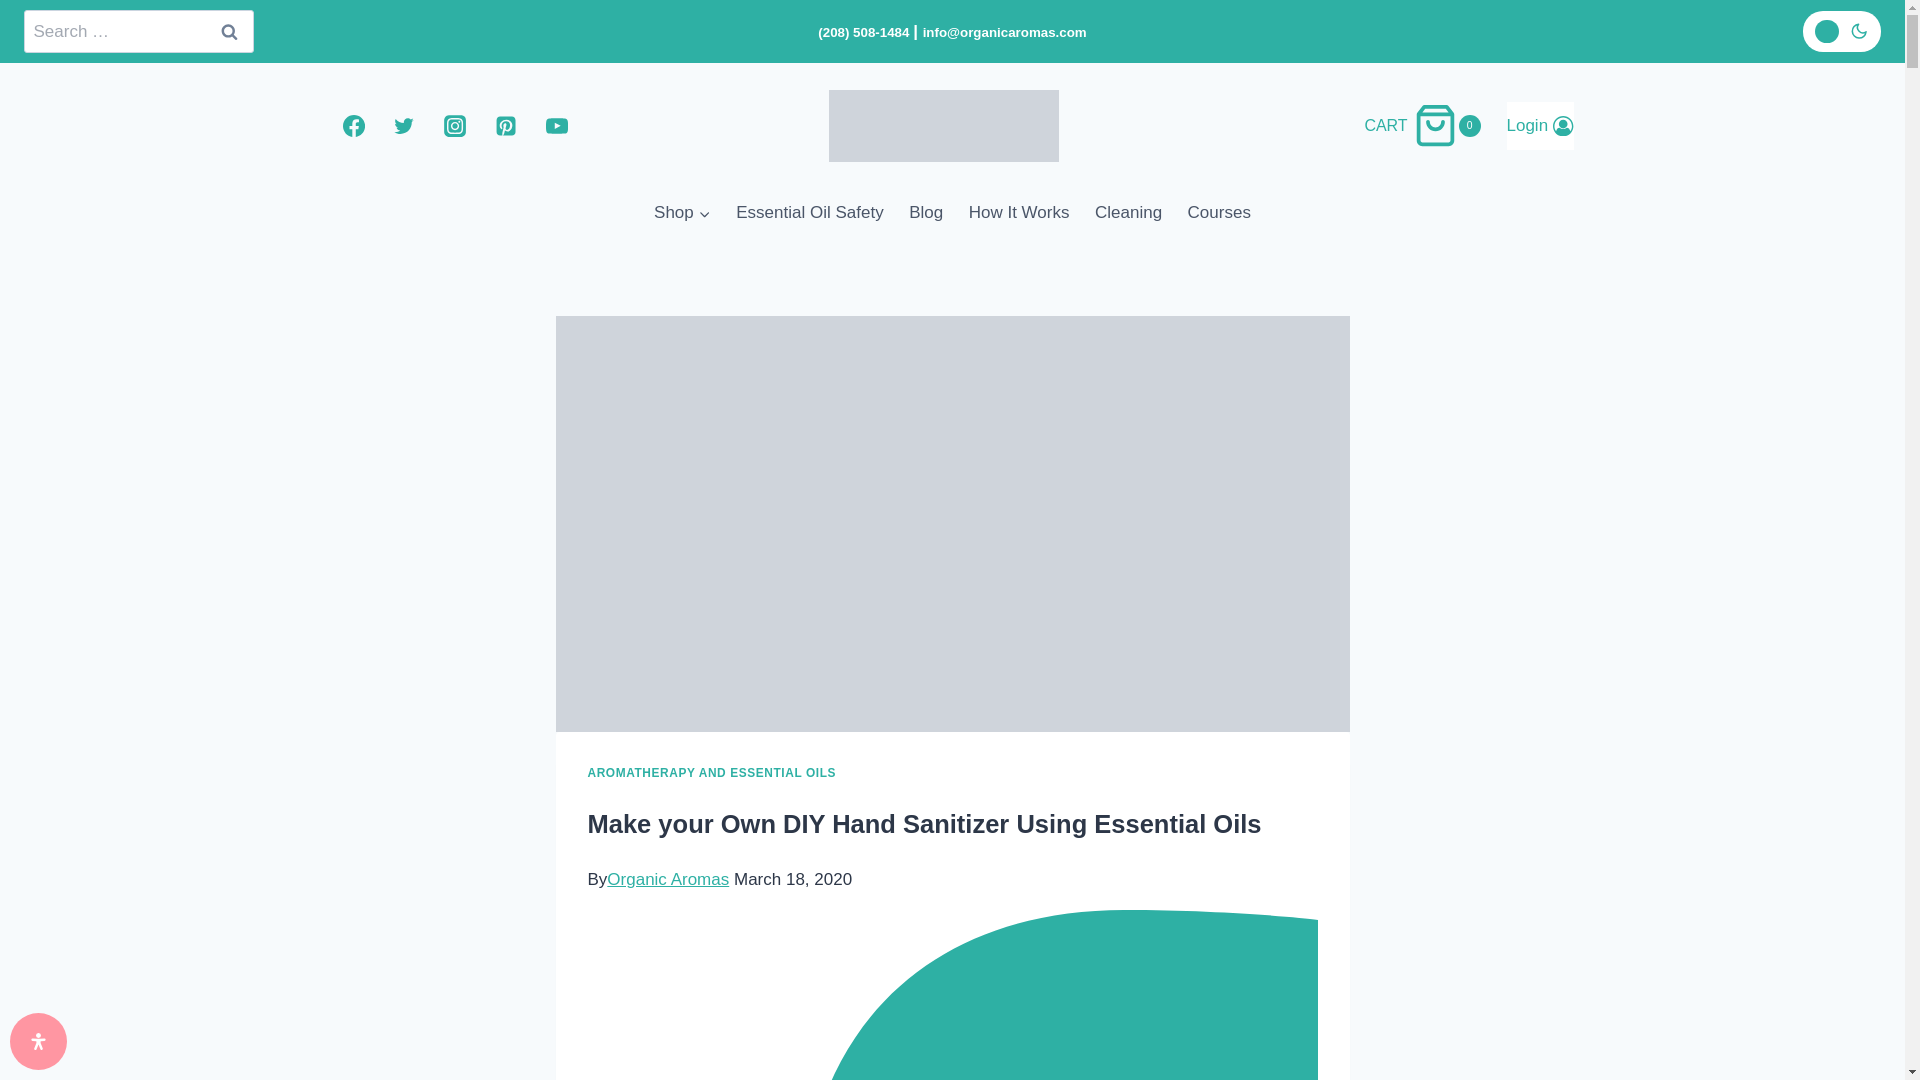 The height and width of the screenshot is (1080, 1920). Describe the element at coordinates (228, 30) in the screenshot. I see `Search` at that location.